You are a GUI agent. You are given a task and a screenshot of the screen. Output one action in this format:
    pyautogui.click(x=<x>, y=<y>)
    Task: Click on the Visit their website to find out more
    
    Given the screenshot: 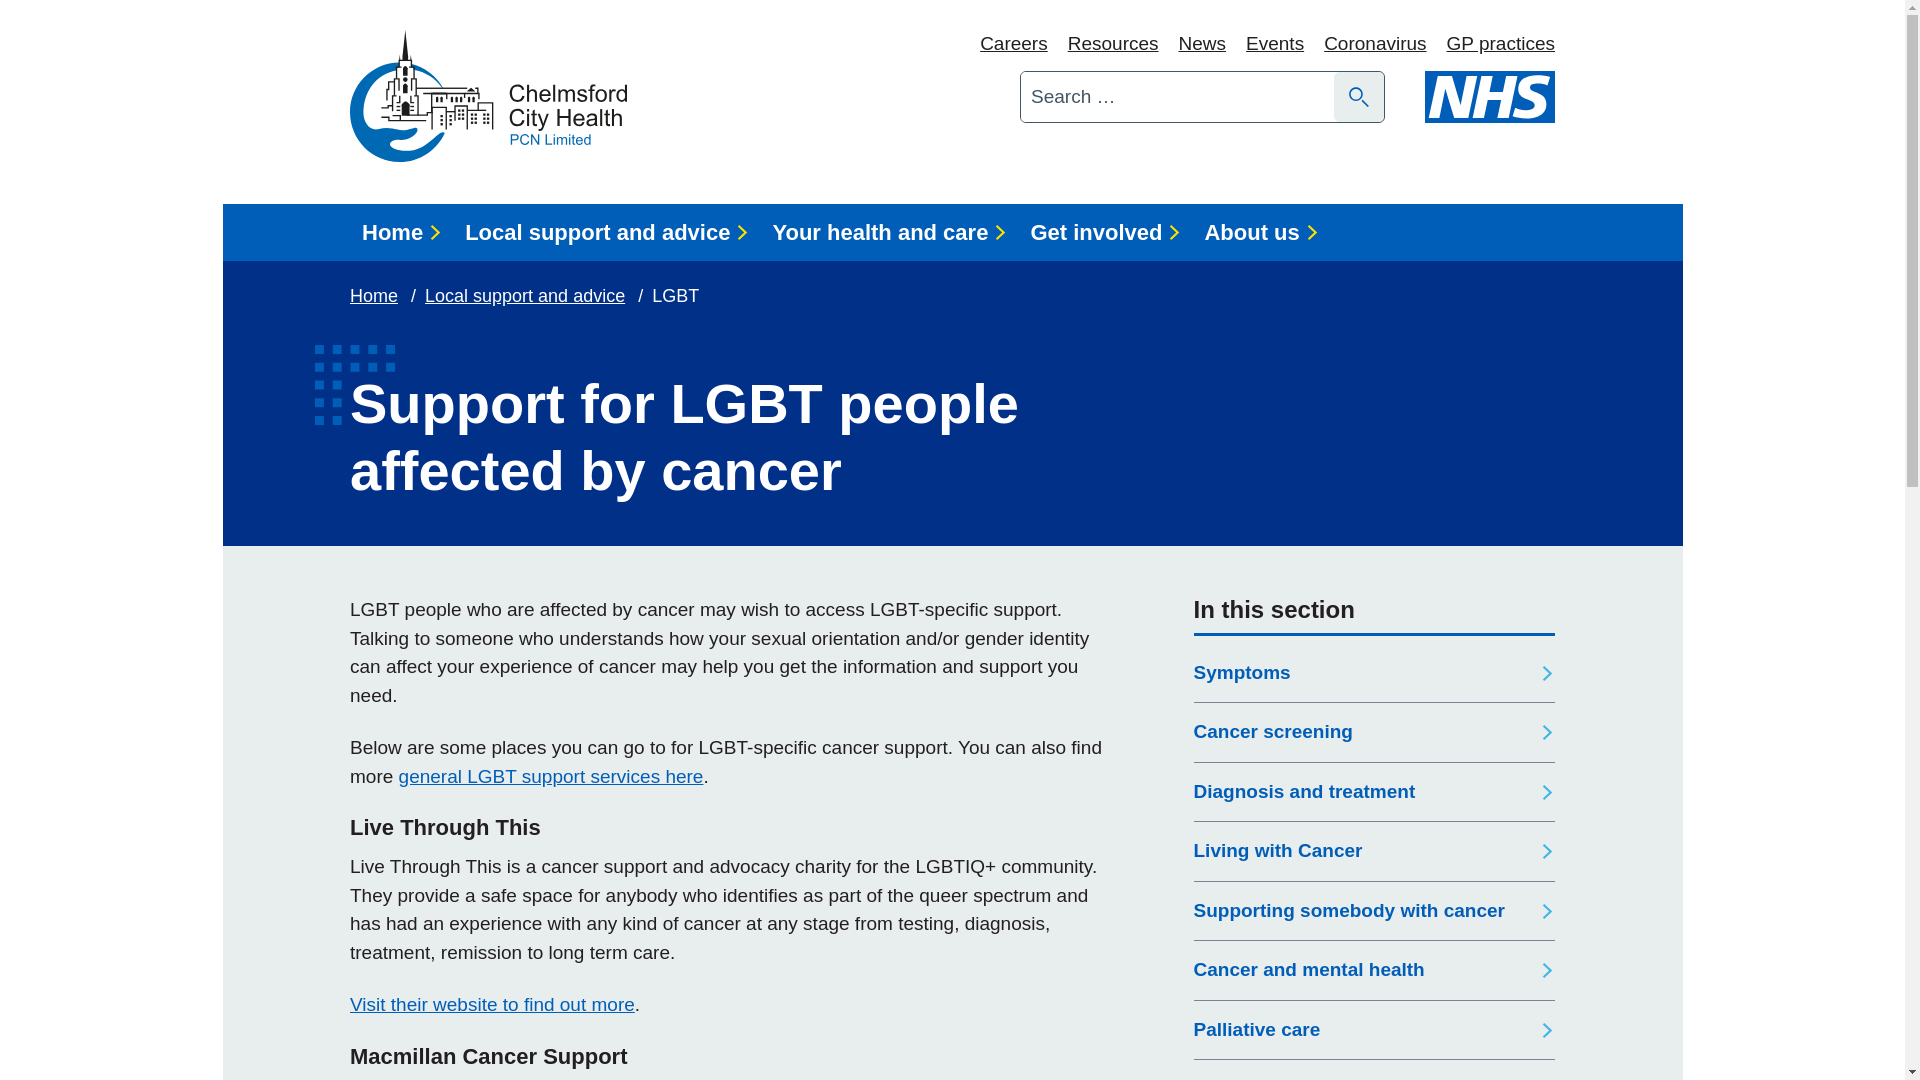 What is the action you would take?
    pyautogui.click(x=492, y=1004)
    